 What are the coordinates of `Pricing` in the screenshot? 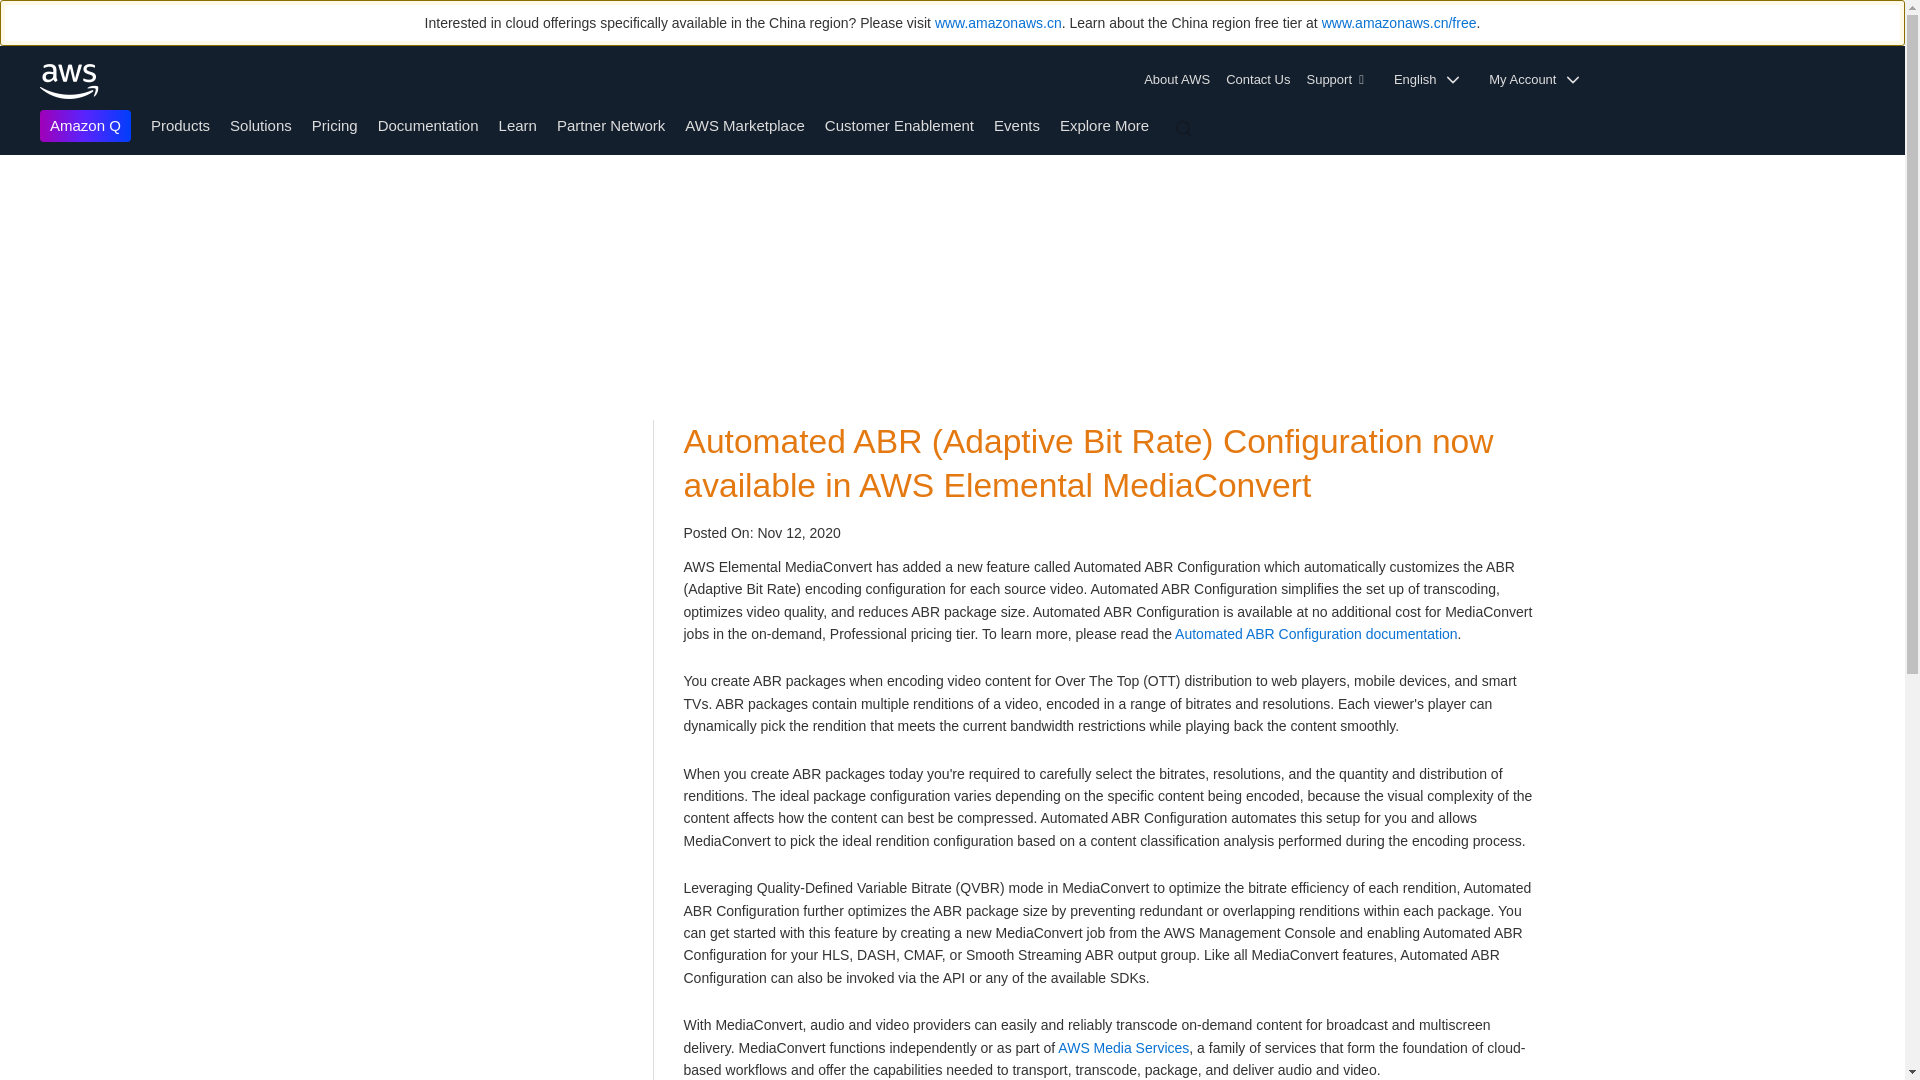 It's located at (334, 124).